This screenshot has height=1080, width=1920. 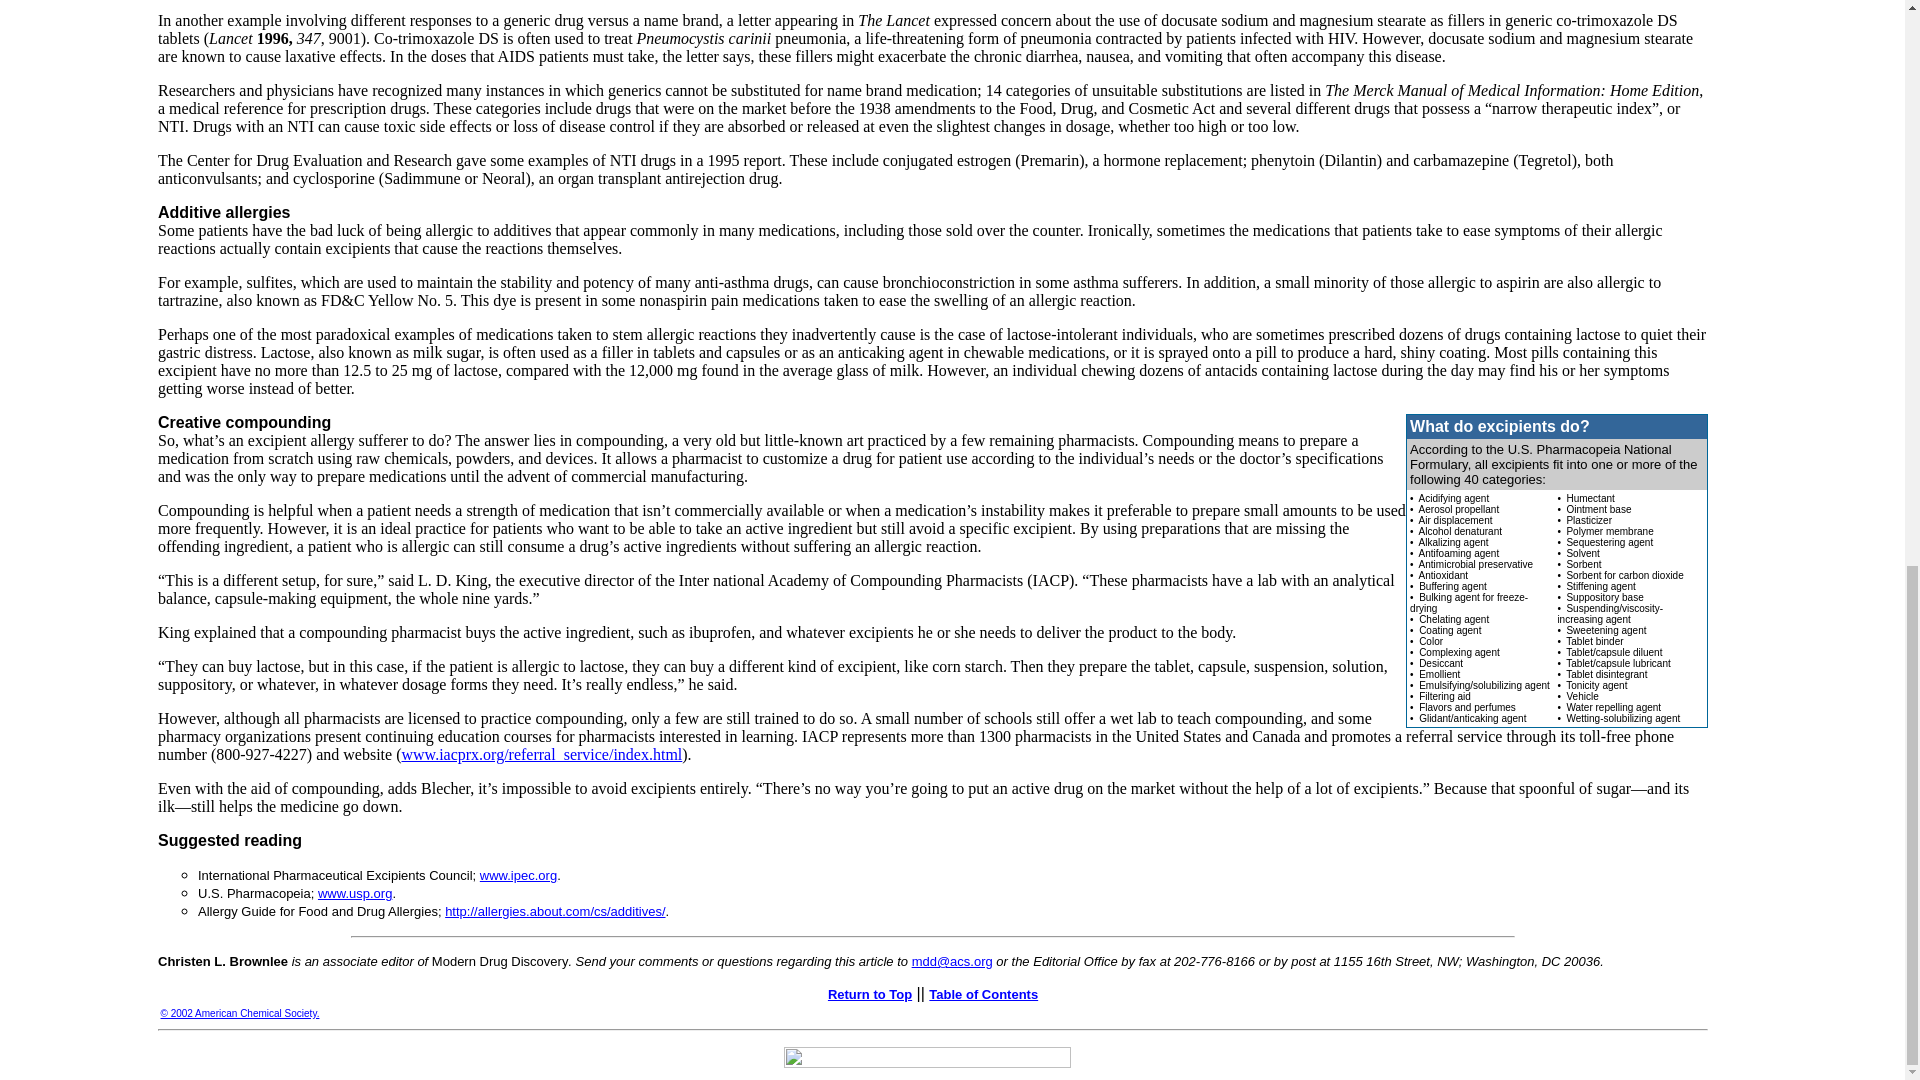 I want to click on Allergy Guide for Food and Drug Allergies, so click(x=554, y=911).